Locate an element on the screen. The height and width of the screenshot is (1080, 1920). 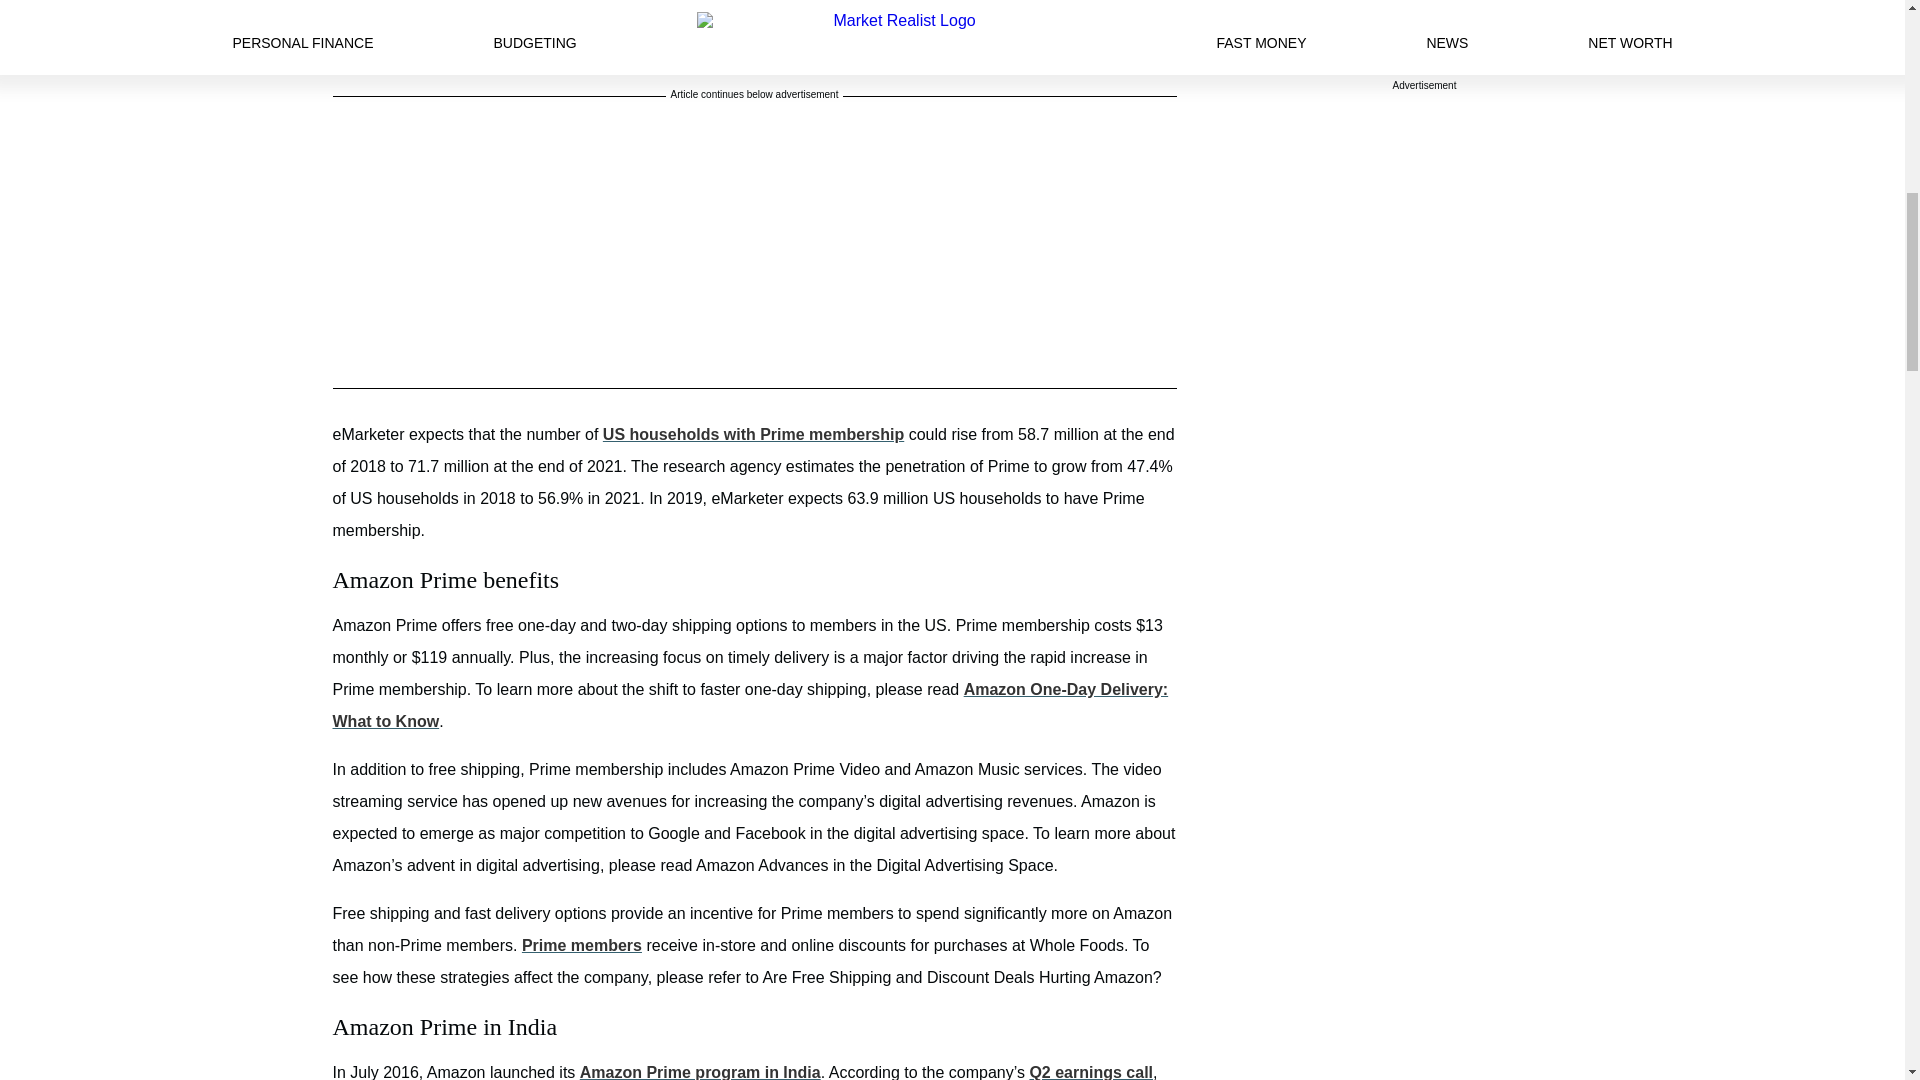
Q2 earnings call is located at coordinates (1091, 1072).